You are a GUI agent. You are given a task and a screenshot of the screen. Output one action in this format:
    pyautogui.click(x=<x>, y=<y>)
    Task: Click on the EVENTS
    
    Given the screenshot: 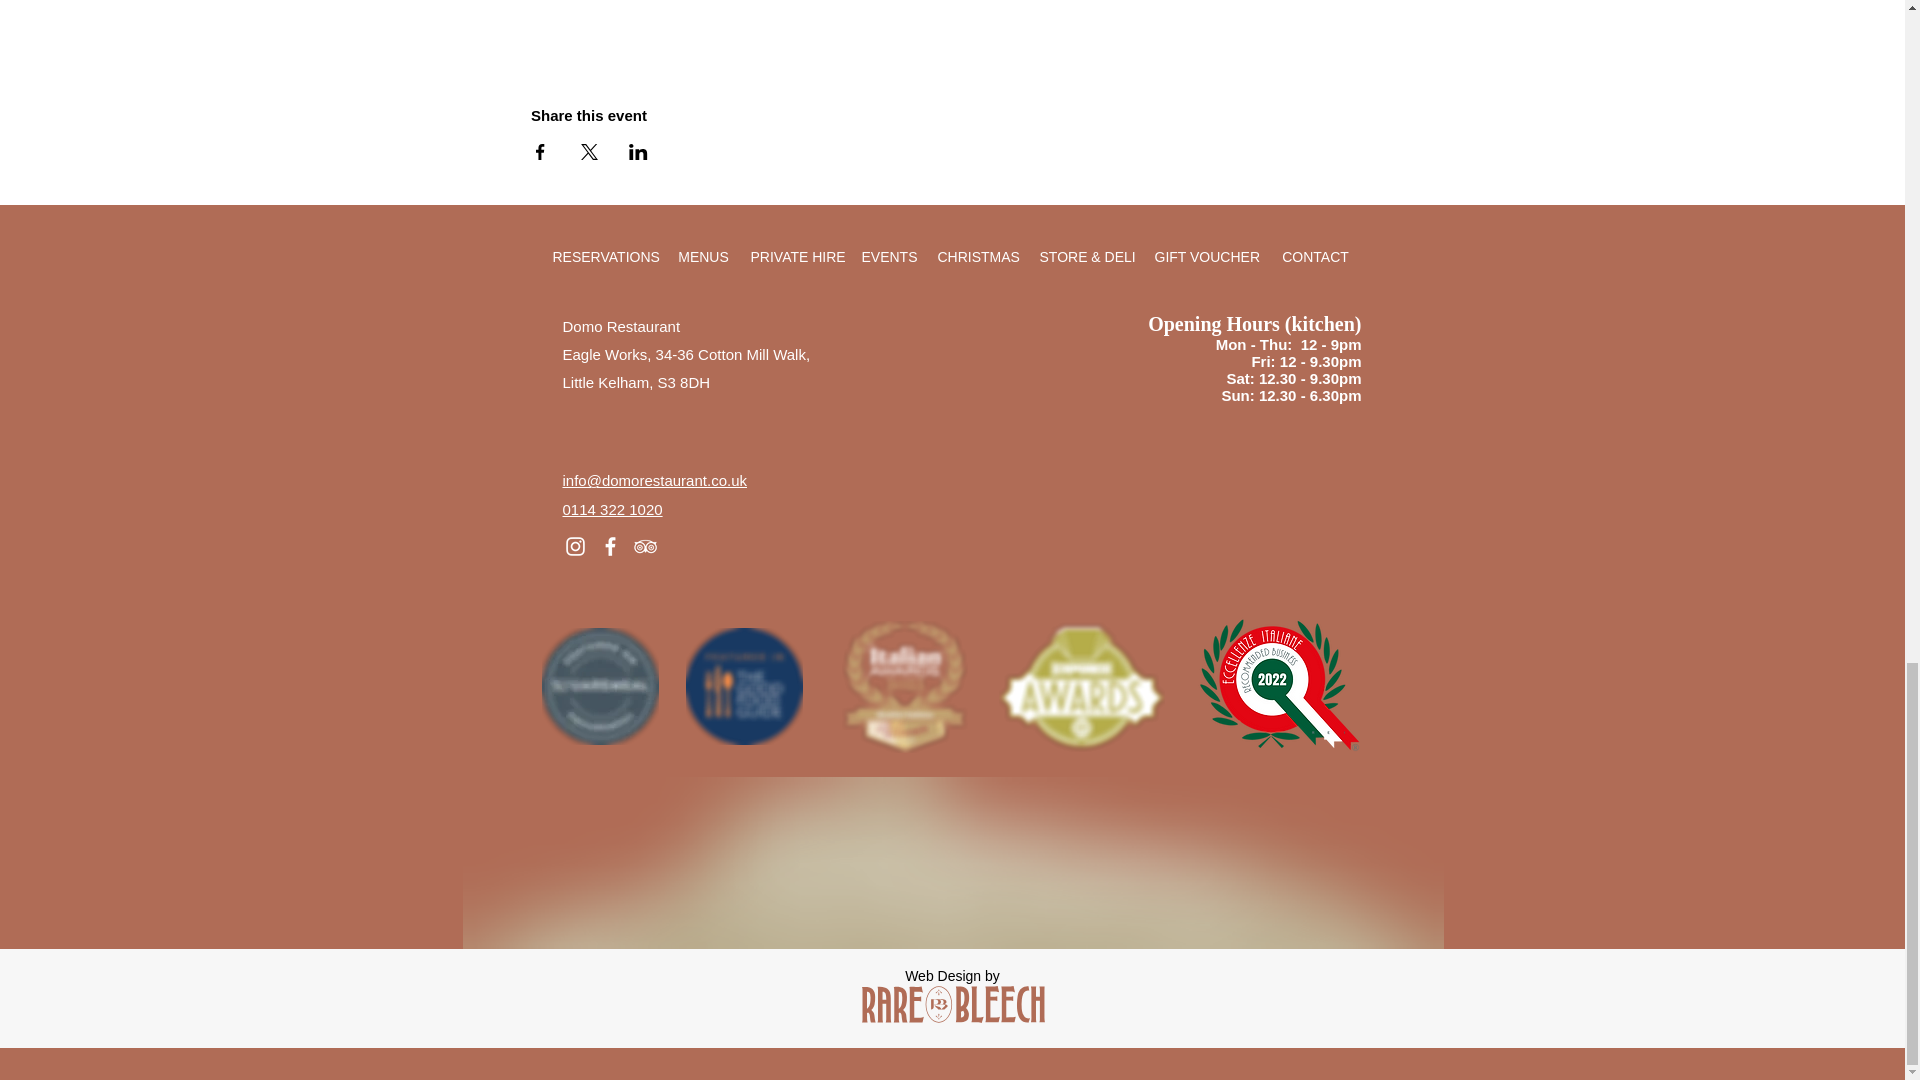 What is the action you would take?
    pyautogui.click(x=890, y=256)
    